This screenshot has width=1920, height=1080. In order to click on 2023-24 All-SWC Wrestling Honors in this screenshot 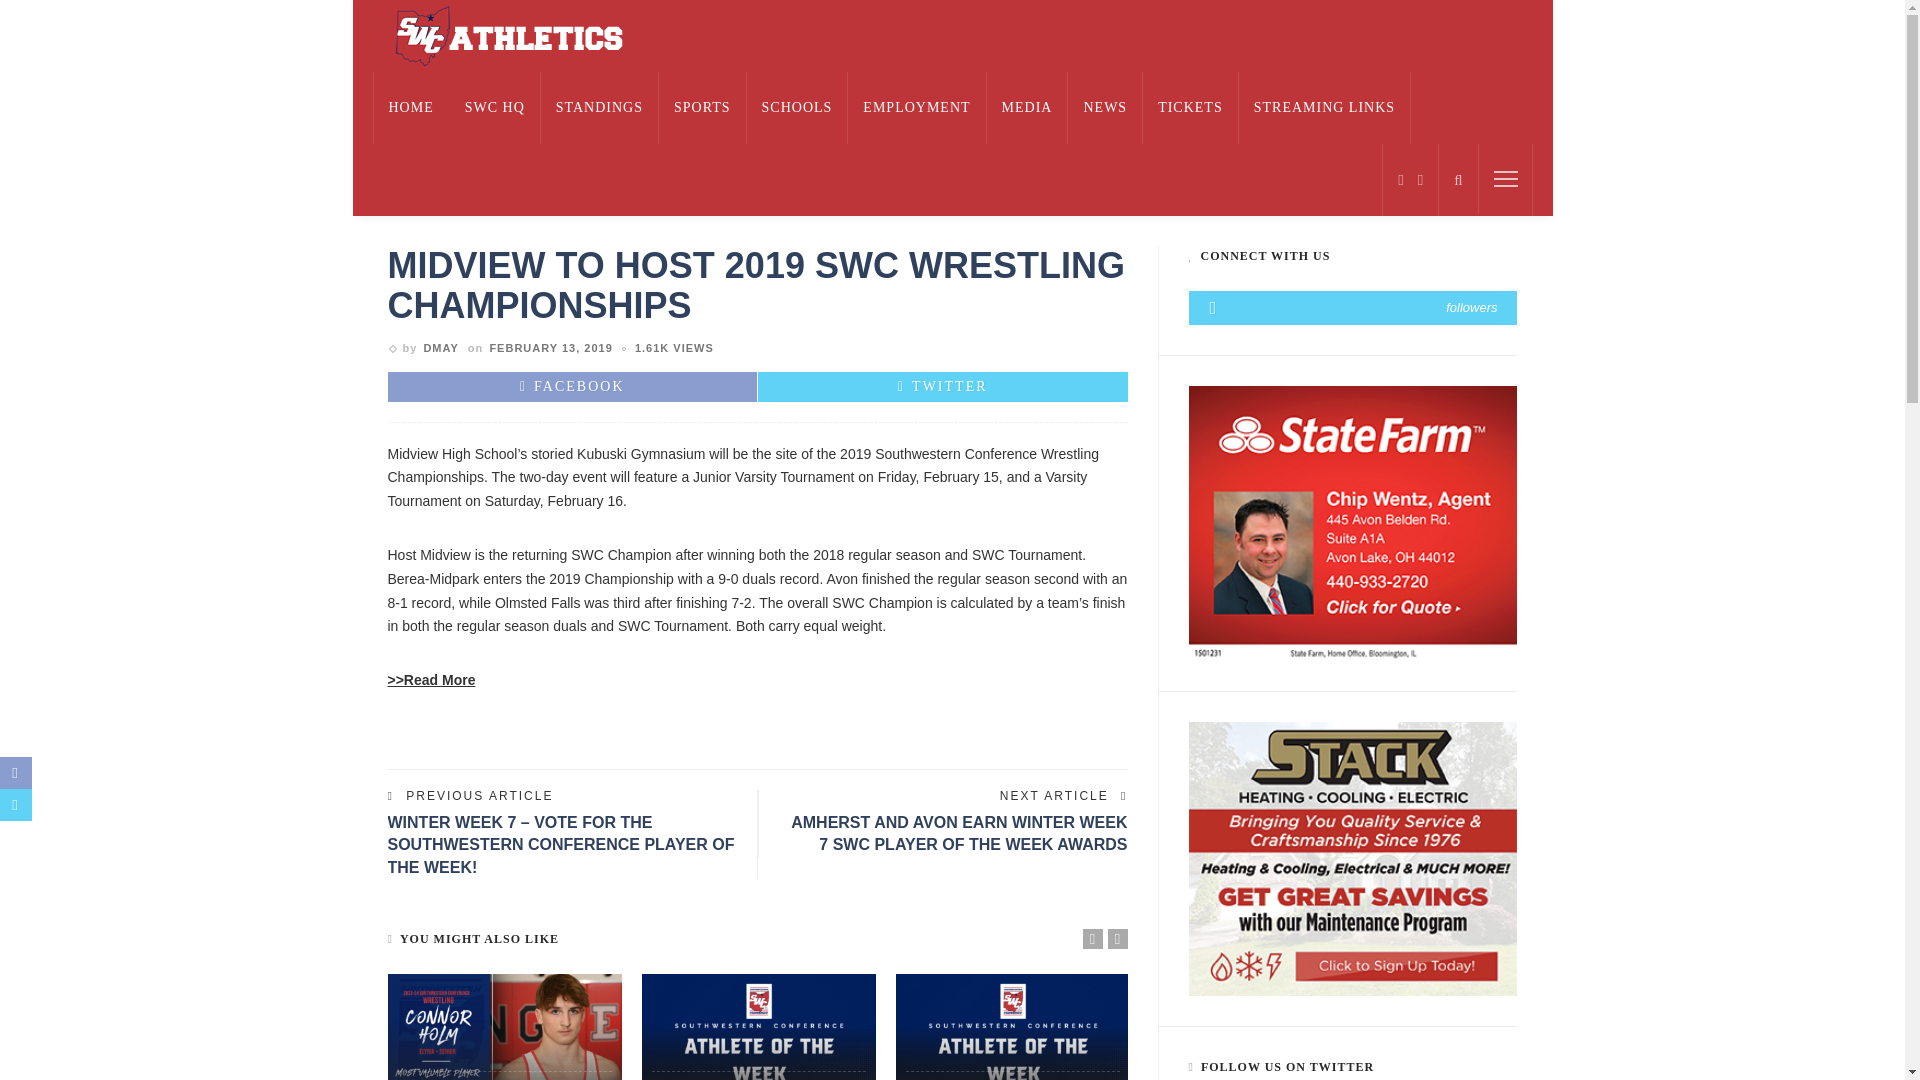, I will do `click(504, 1027)`.